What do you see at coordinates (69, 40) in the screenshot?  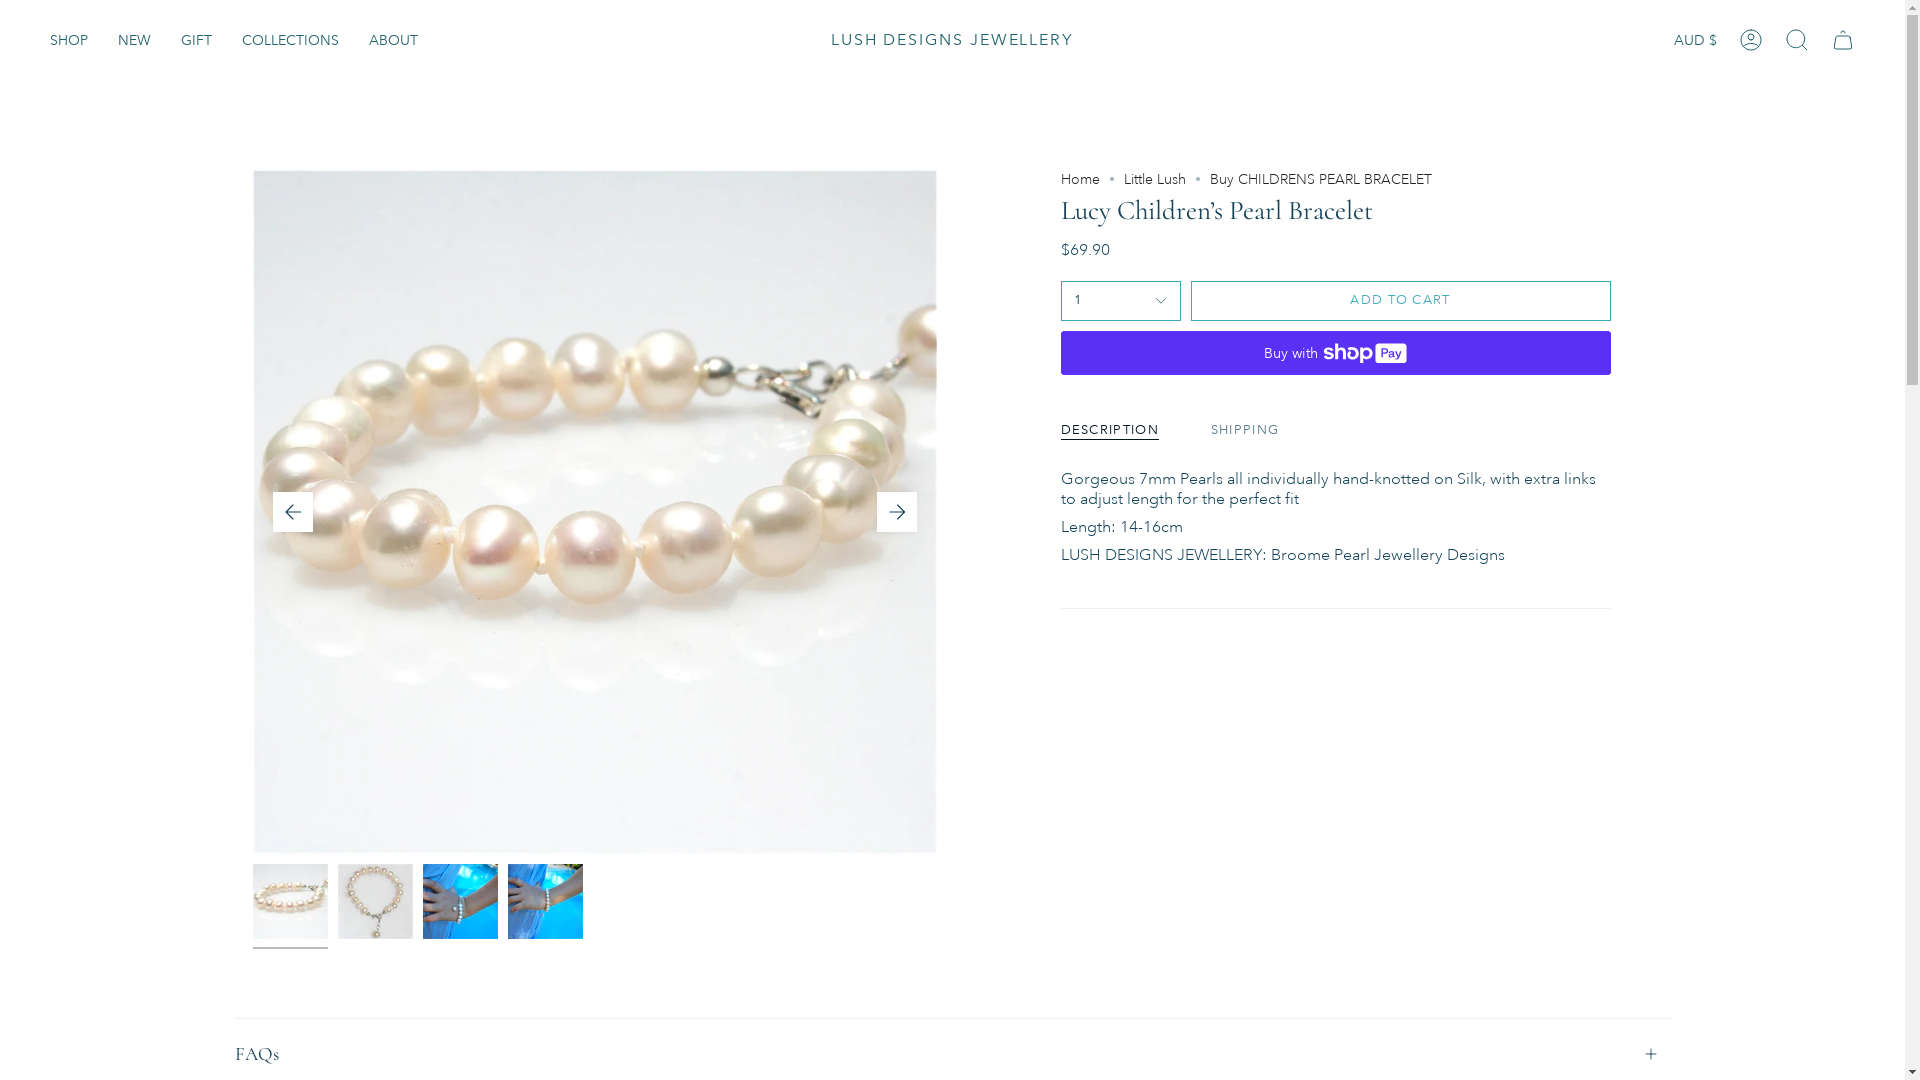 I see `SHOP` at bounding box center [69, 40].